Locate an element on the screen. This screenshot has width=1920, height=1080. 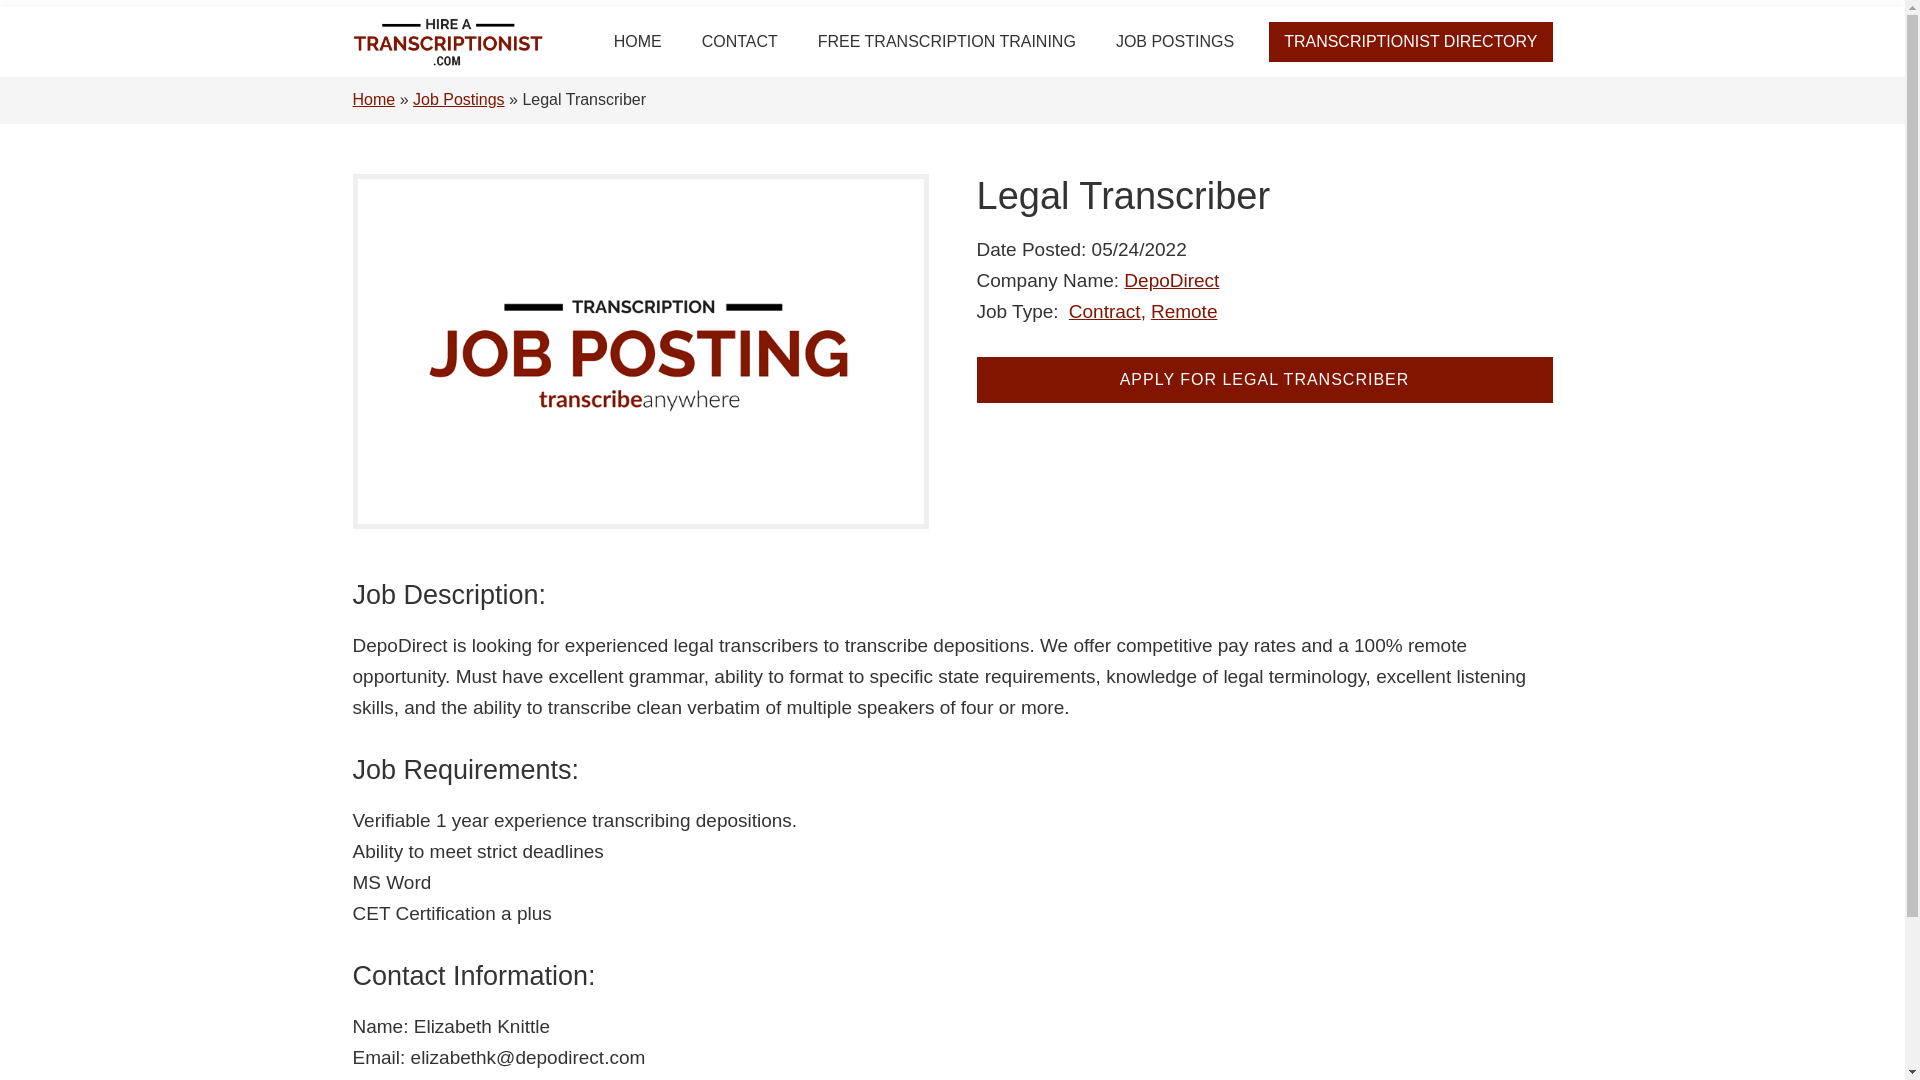
JOB POSTINGS is located at coordinates (1174, 41).